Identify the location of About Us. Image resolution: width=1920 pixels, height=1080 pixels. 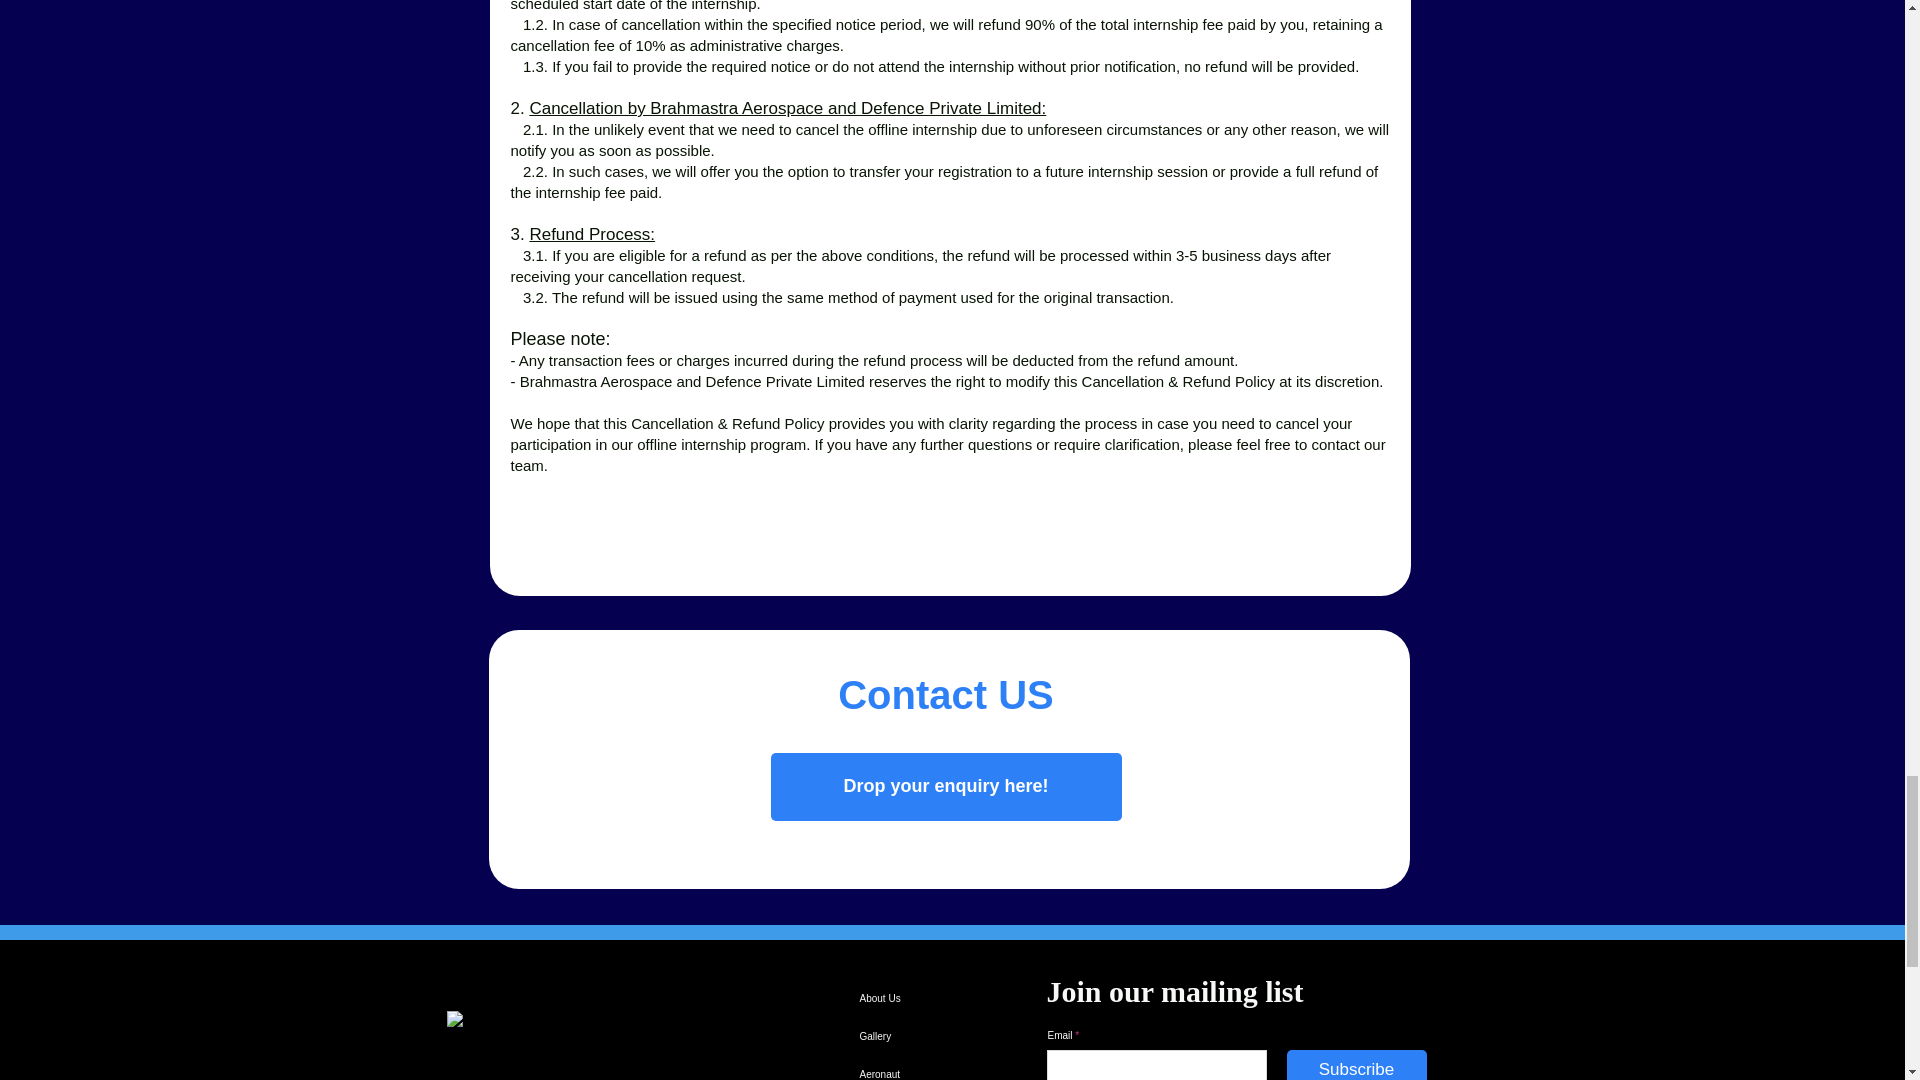
(905, 998).